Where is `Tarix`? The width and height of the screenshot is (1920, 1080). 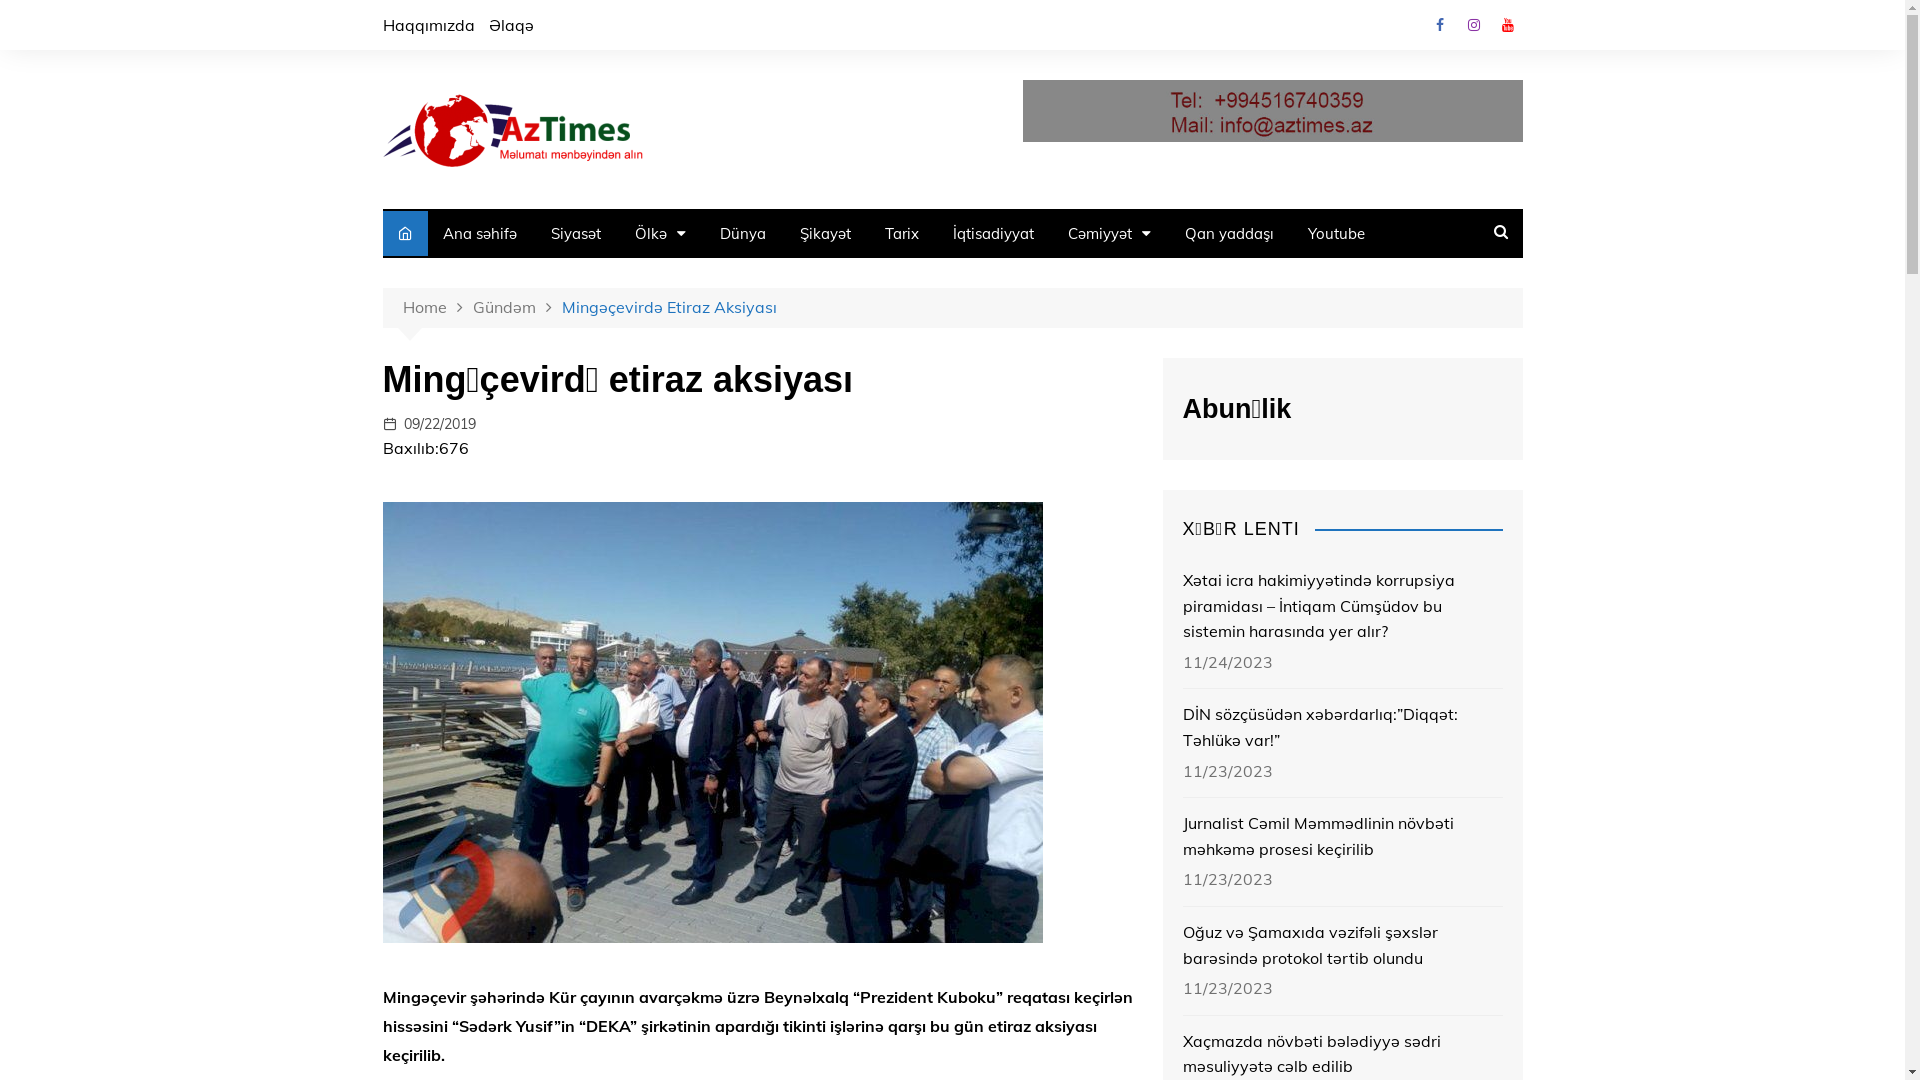
Tarix is located at coordinates (902, 234).